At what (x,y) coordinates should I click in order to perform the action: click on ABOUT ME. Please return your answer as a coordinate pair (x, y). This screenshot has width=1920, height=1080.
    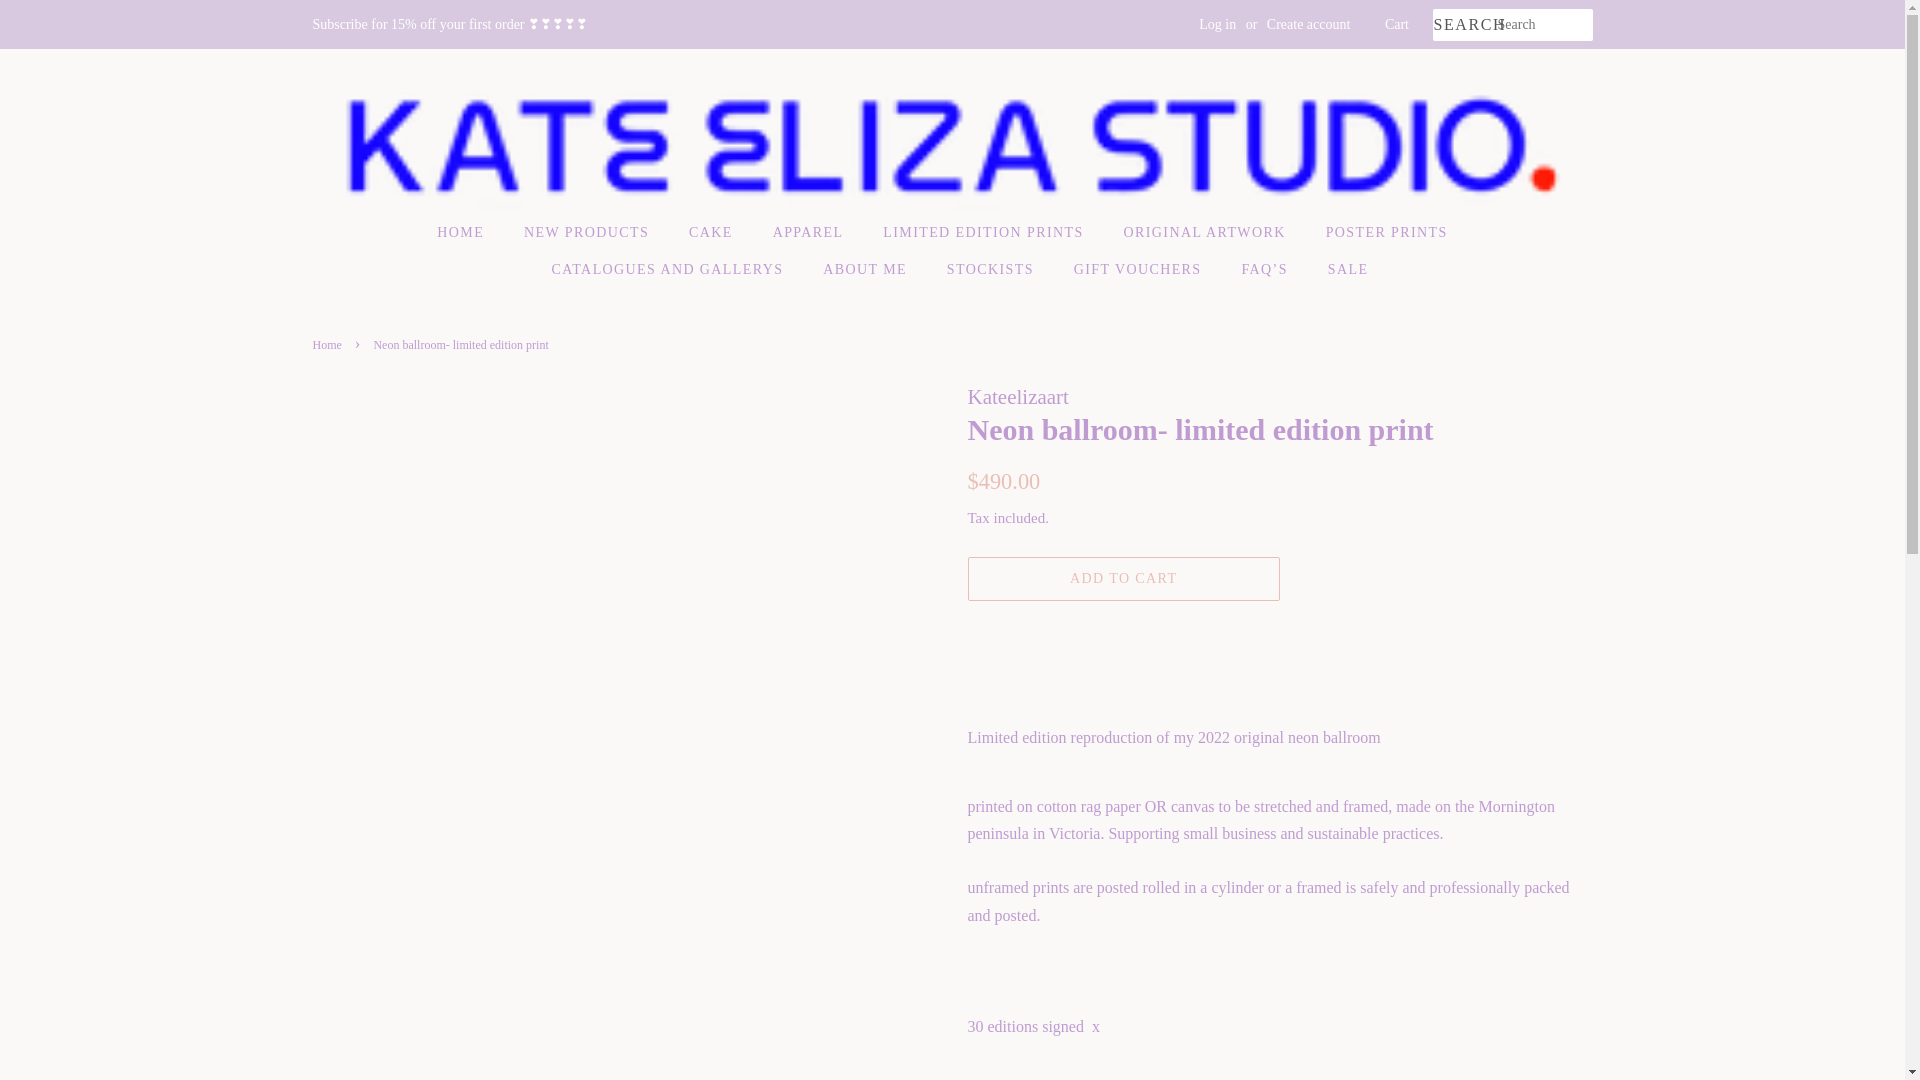
    Looking at the image, I should click on (868, 270).